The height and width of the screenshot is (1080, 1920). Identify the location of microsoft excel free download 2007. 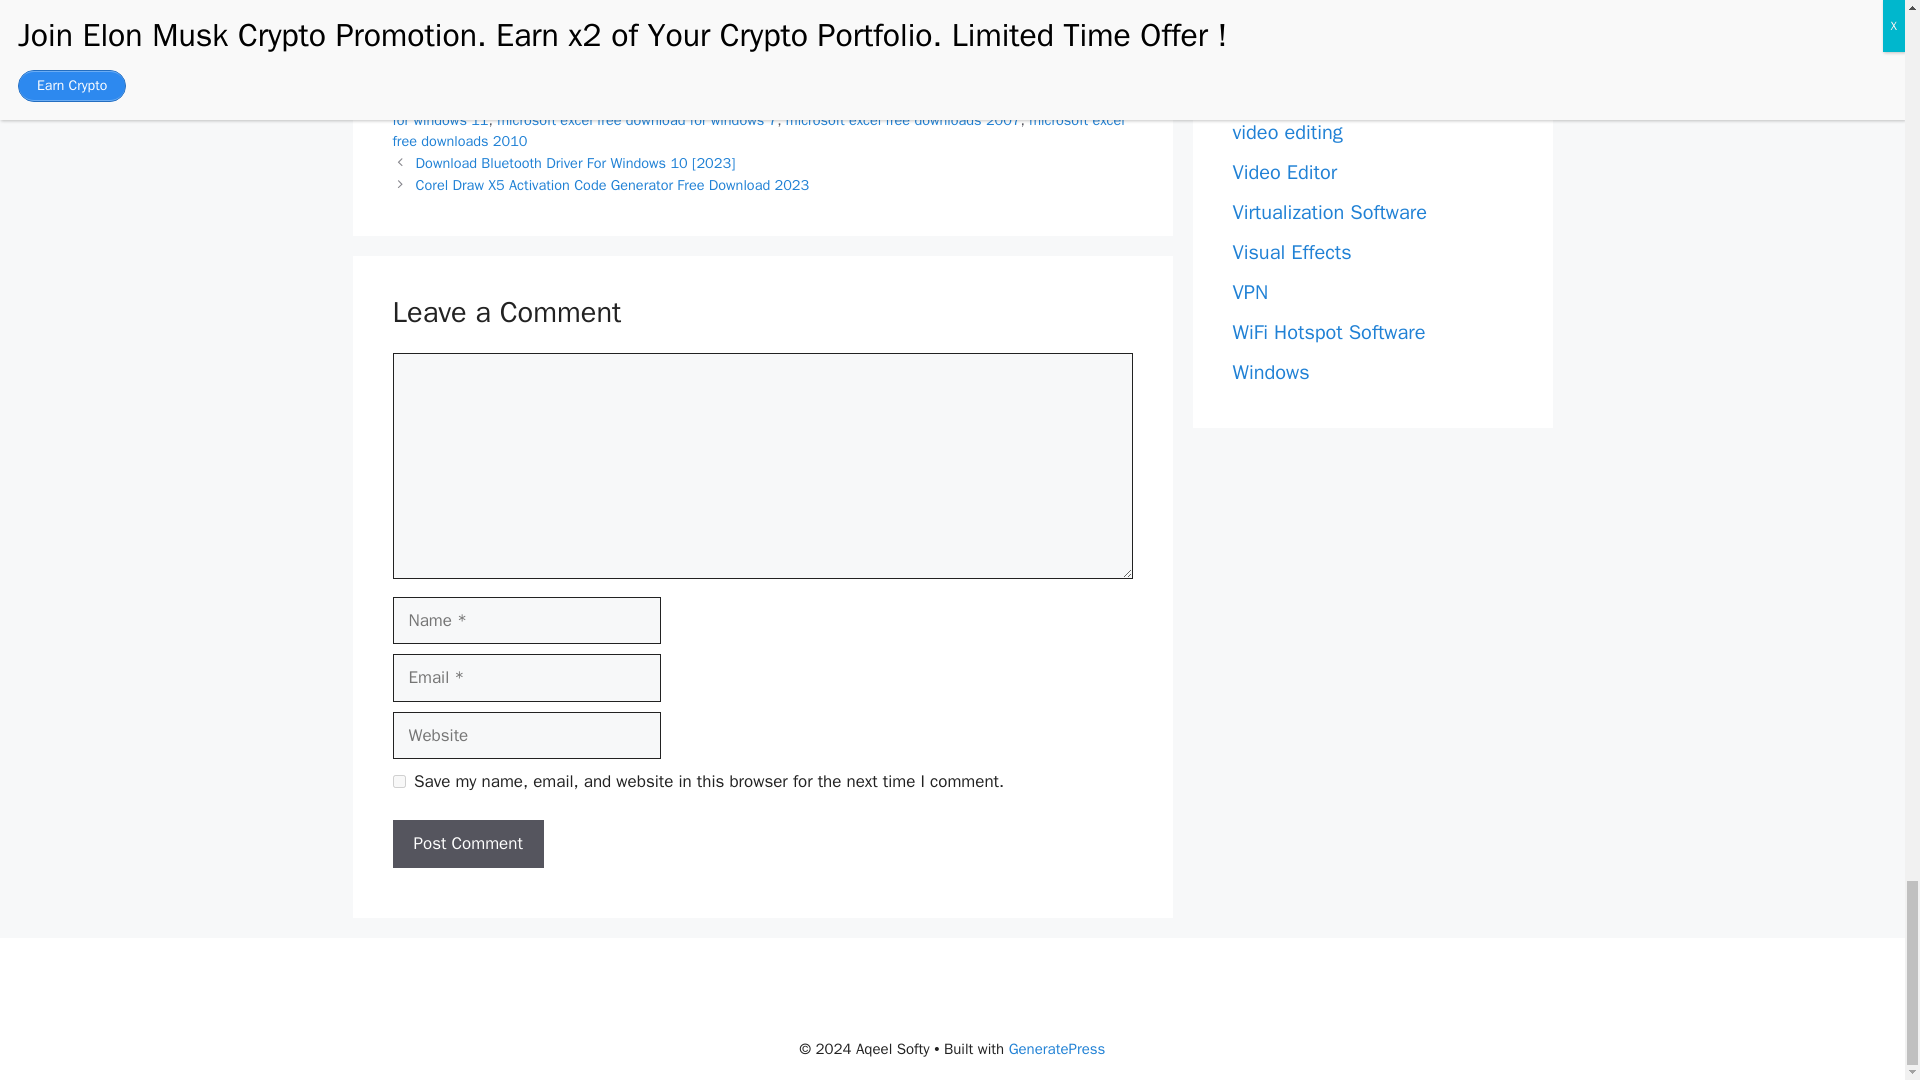
(530, 76).